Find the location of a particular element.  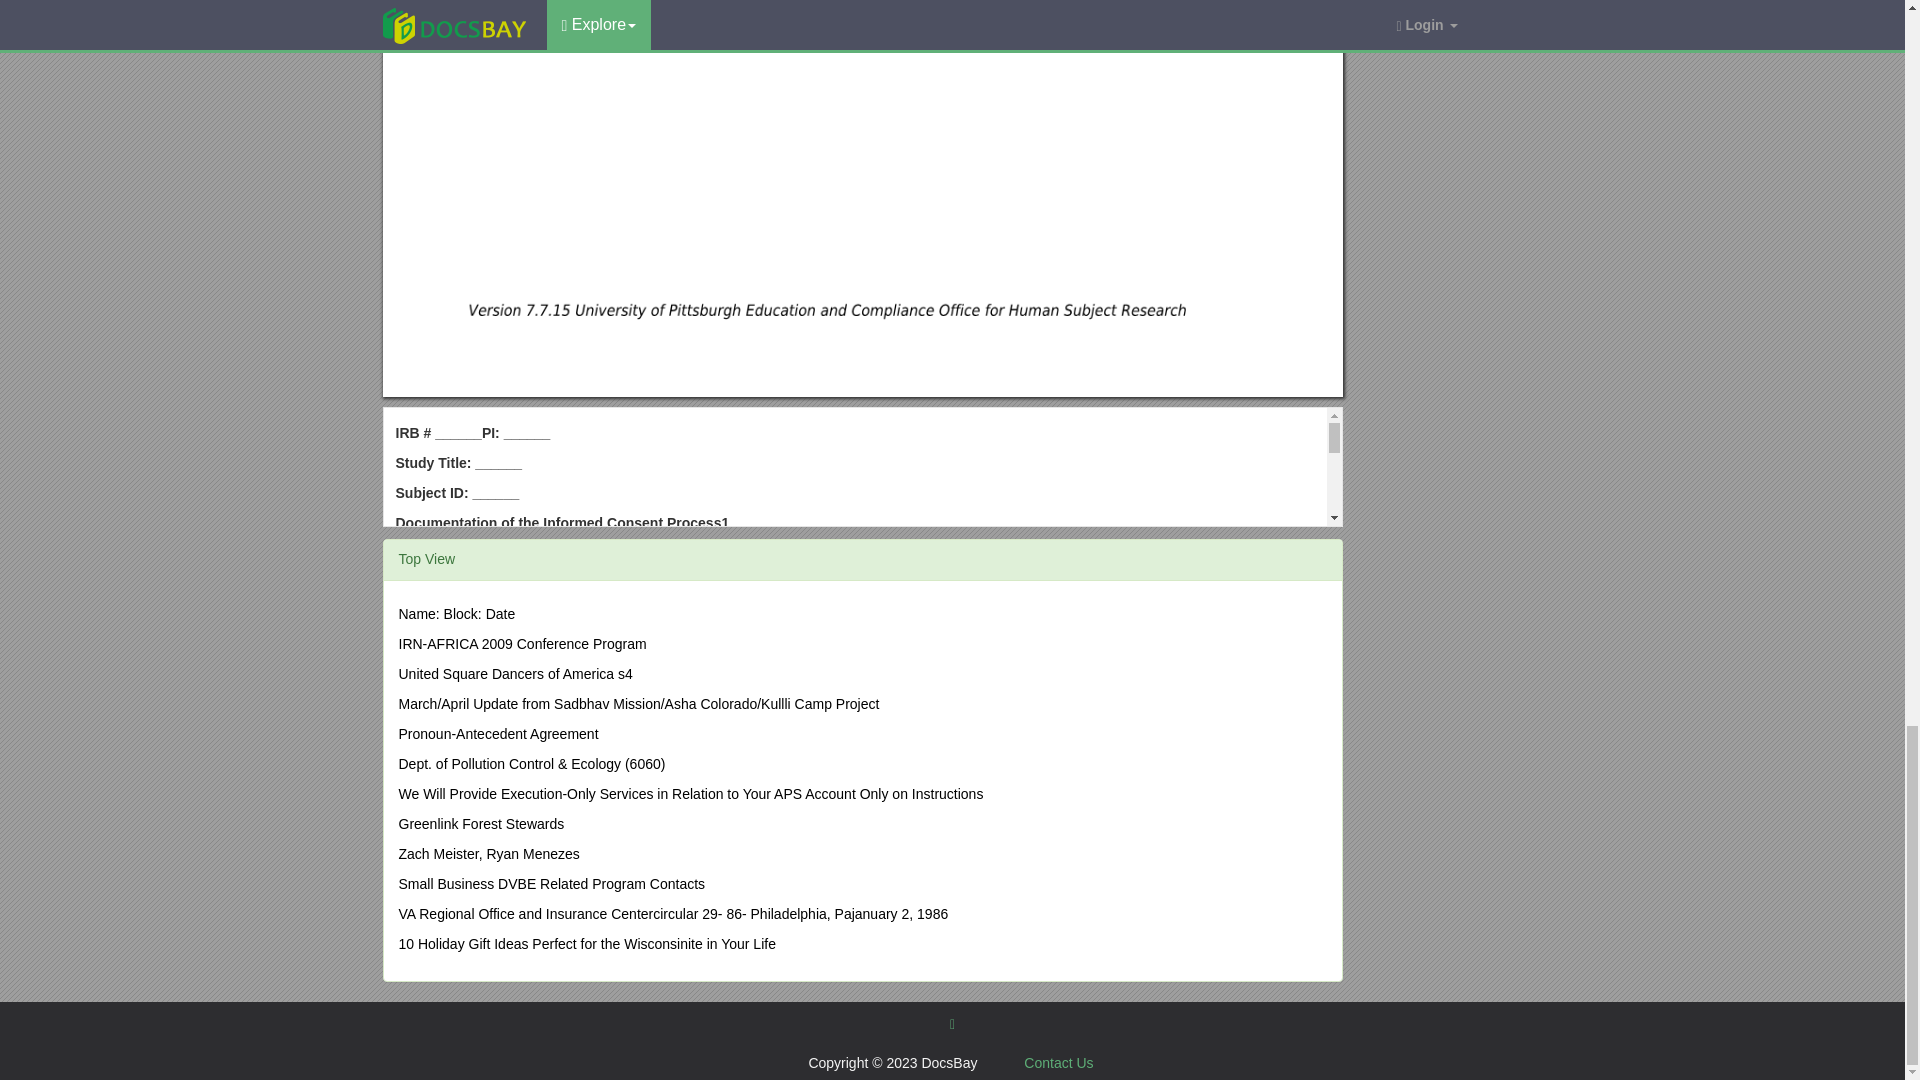

United Square Dancers of America s4 is located at coordinates (514, 674).